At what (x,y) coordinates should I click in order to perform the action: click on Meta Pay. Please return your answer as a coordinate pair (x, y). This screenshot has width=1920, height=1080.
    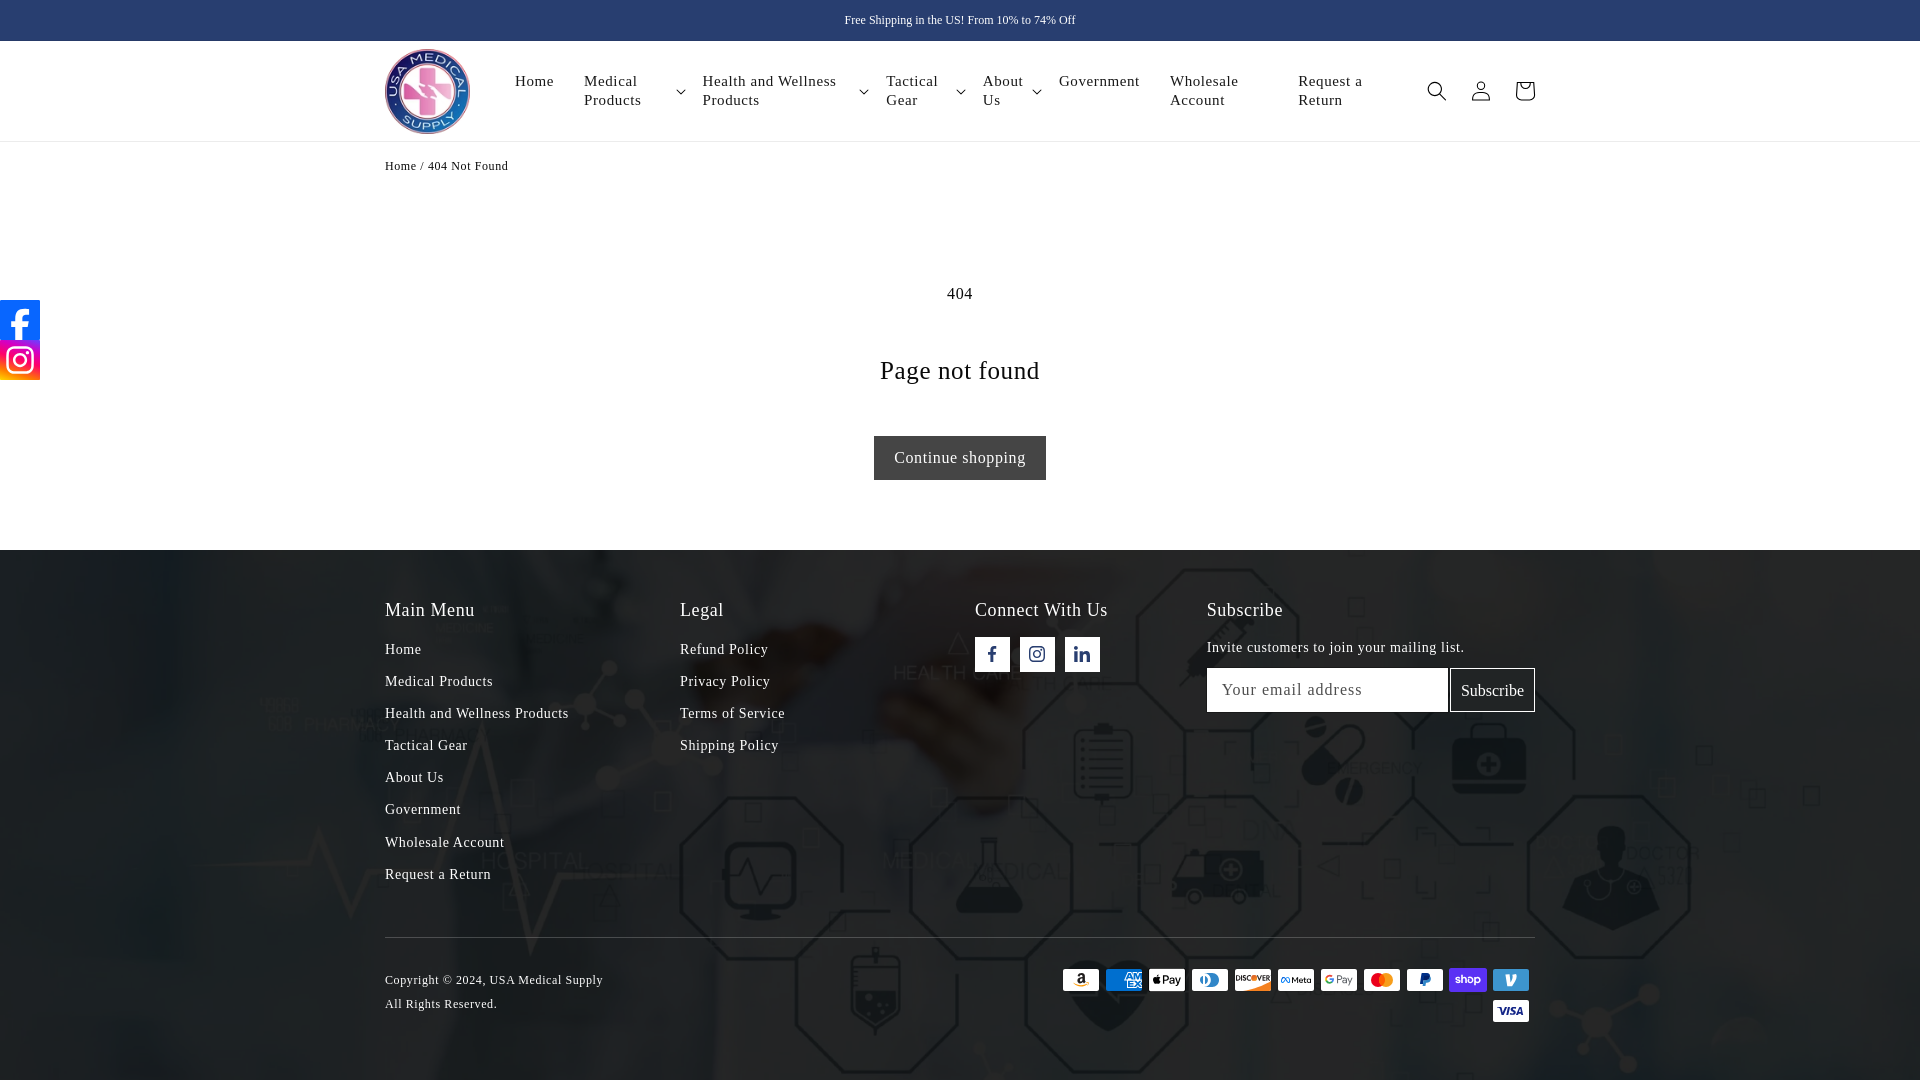
    Looking at the image, I should click on (1296, 980).